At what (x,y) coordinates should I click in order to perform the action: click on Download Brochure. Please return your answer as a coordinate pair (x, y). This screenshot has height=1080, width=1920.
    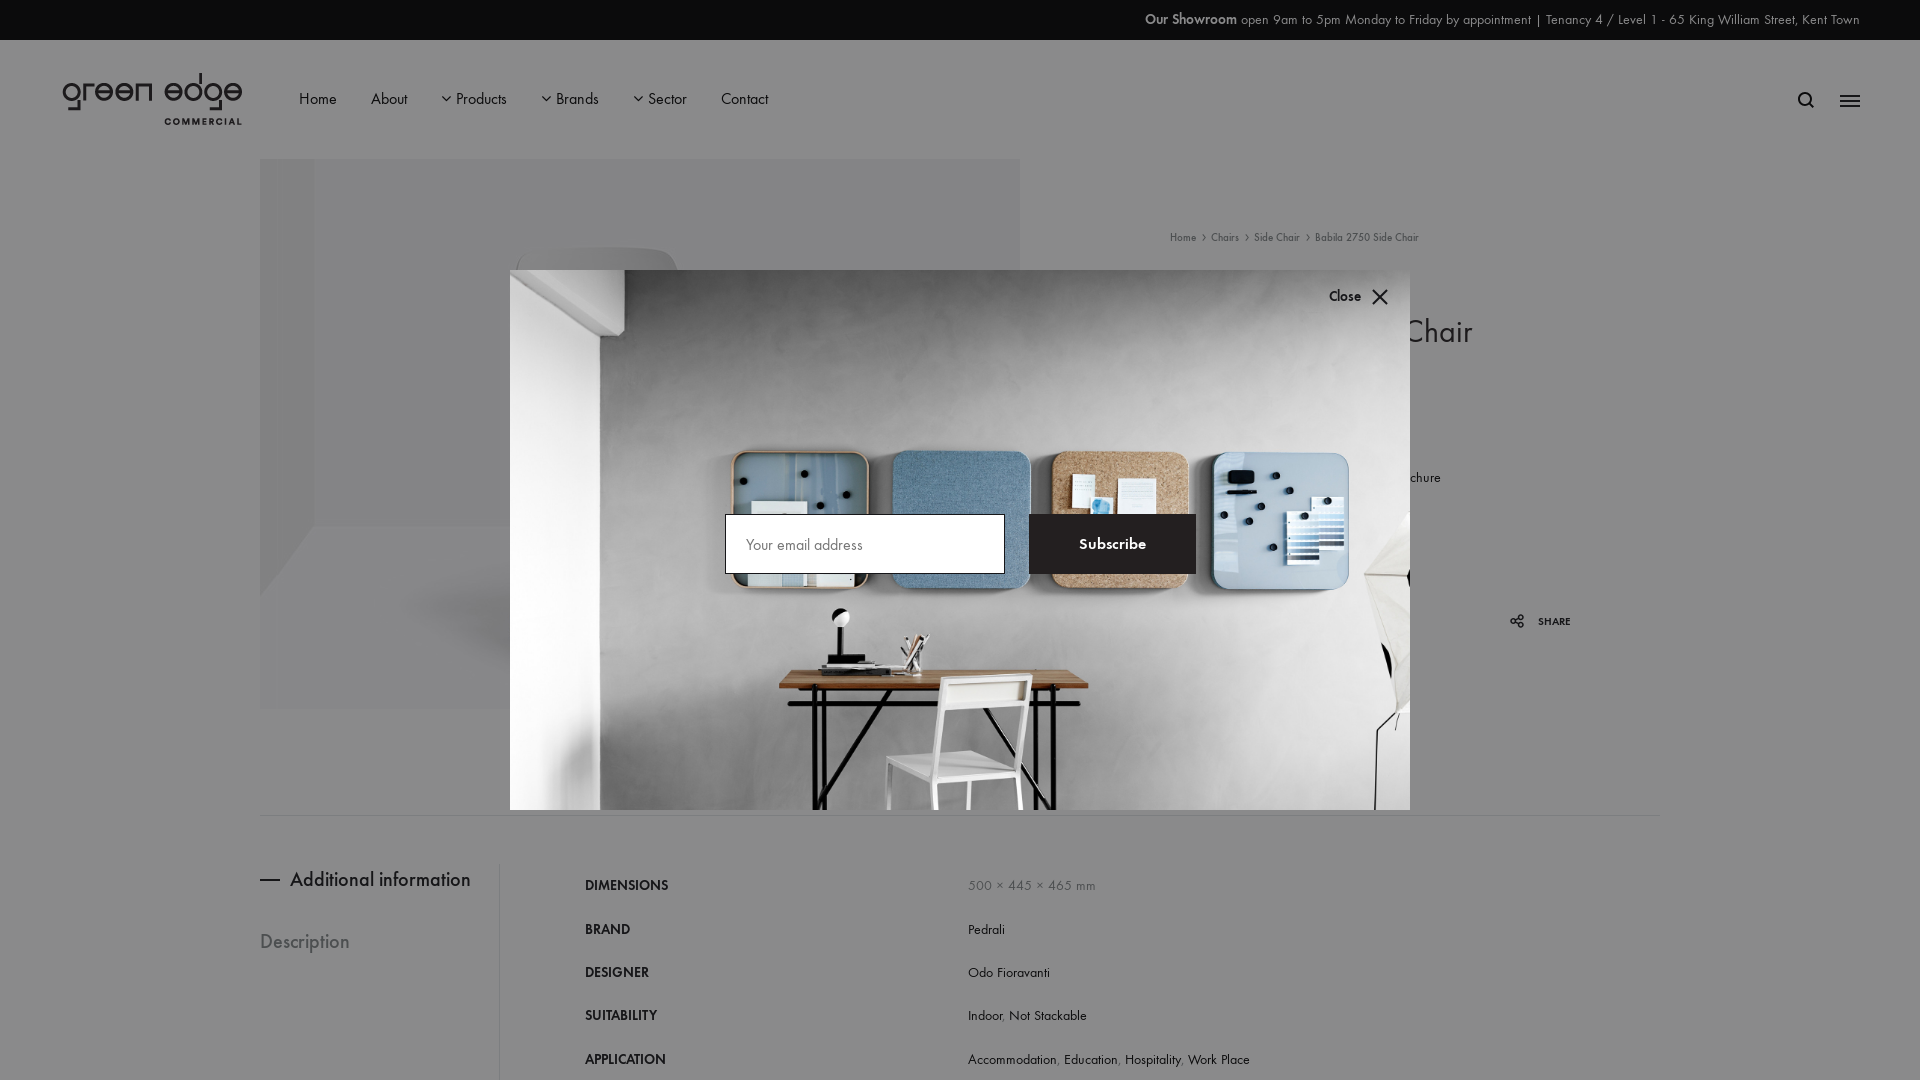
    Looking at the image, I should click on (1386, 476).